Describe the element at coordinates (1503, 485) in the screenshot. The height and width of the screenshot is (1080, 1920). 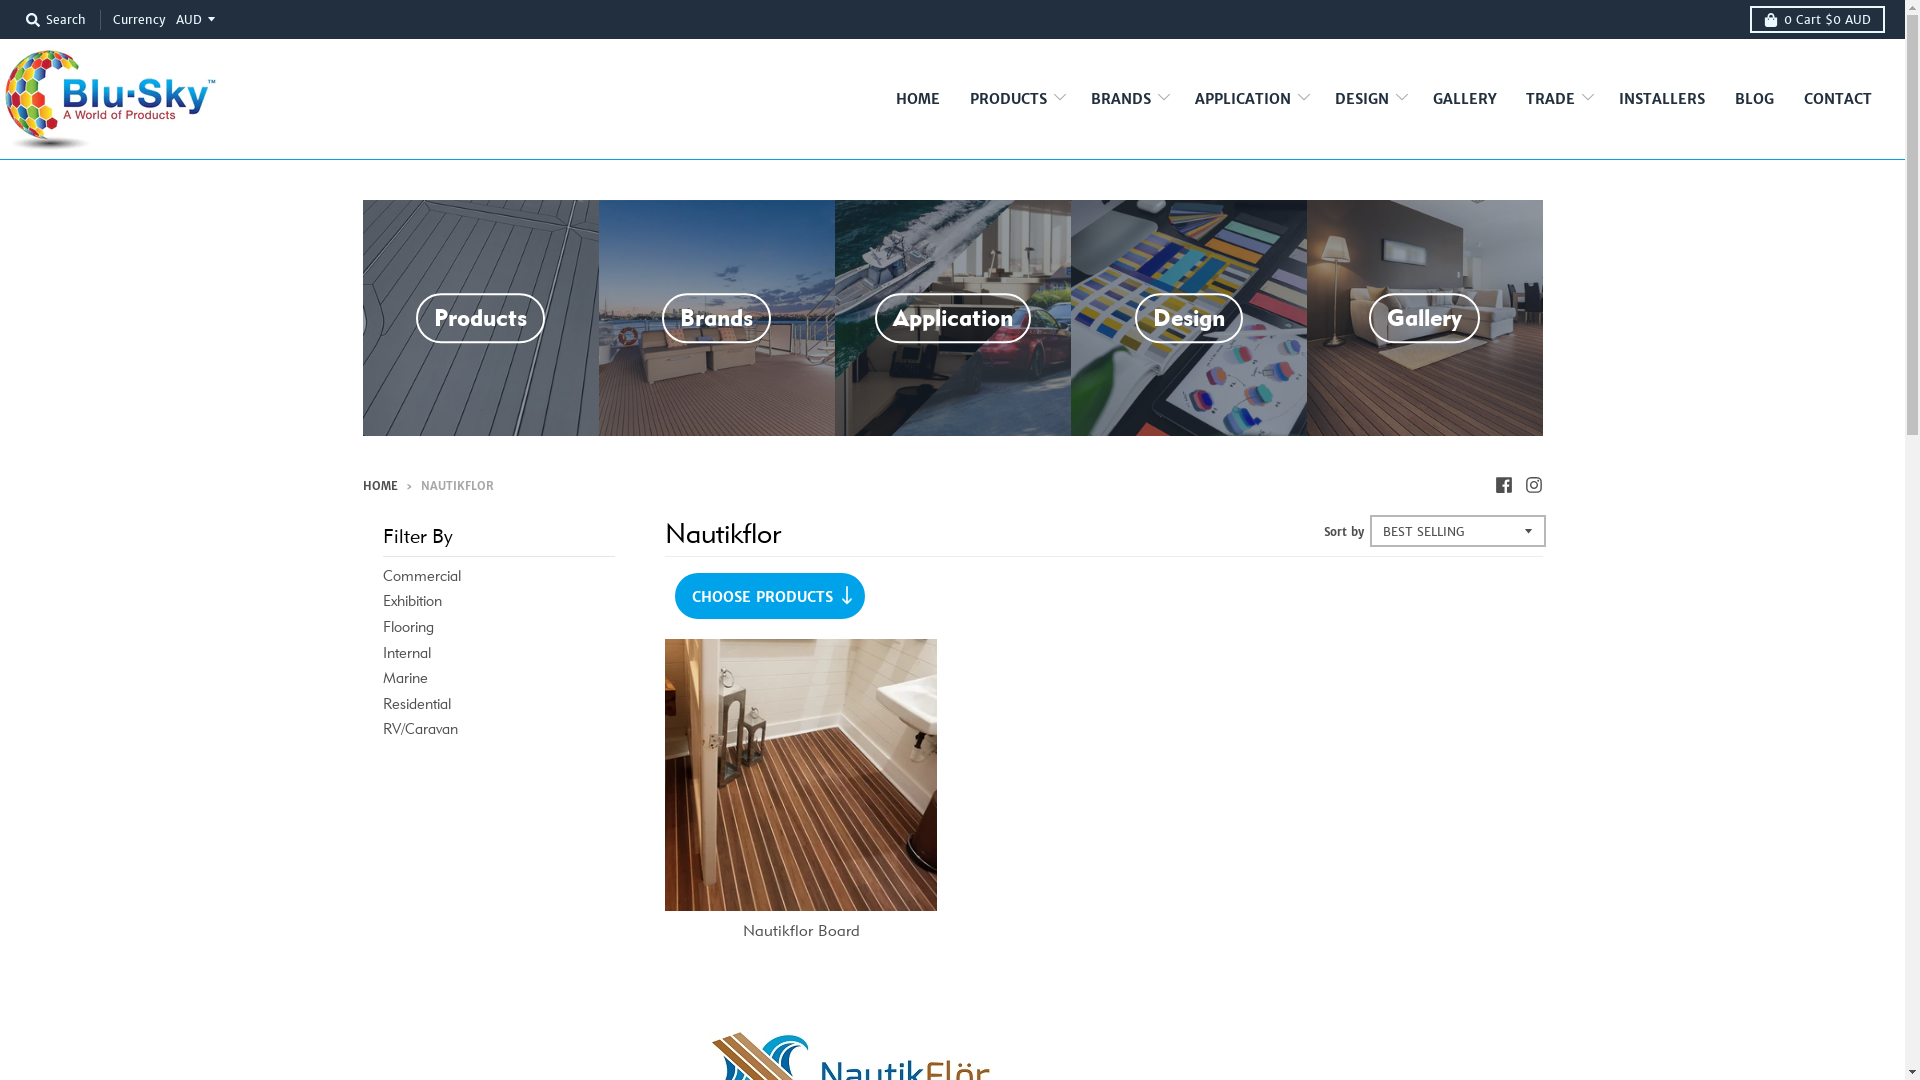
I see `Facebook - BluSky Products Pty Ltd` at that location.